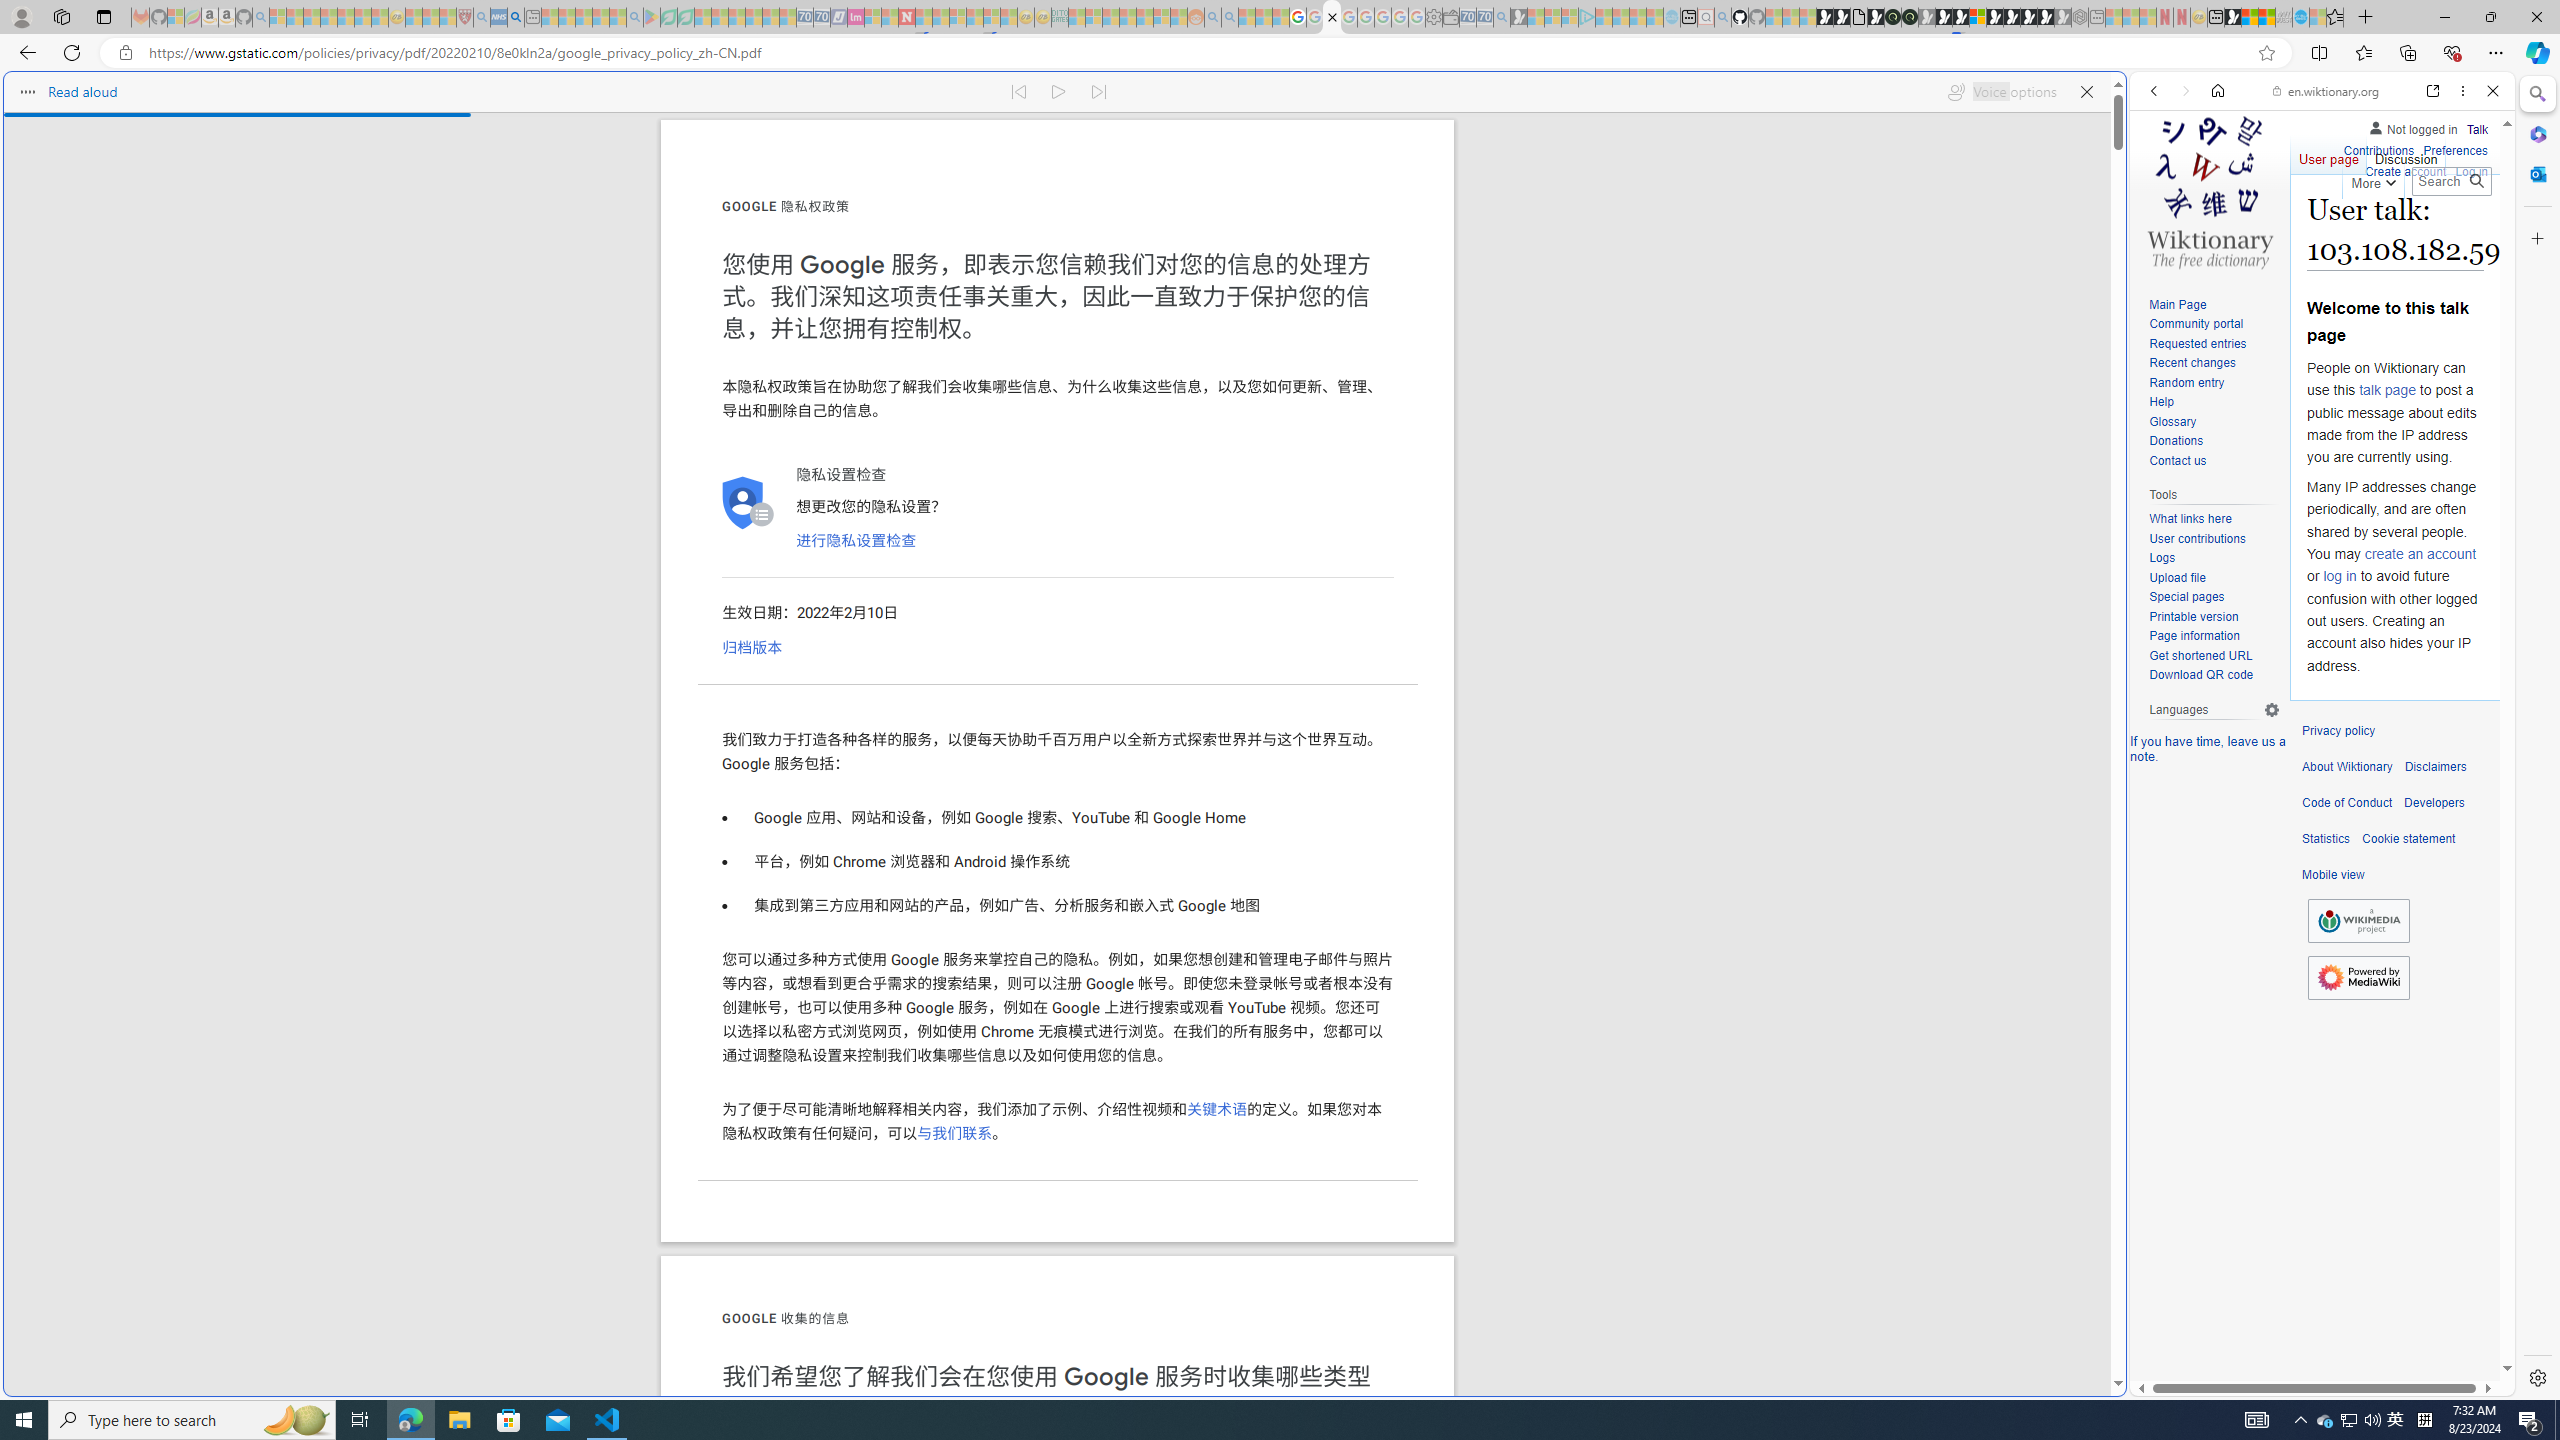 The height and width of the screenshot is (1440, 2560). What do you see at coordinates (2358, 977) in the screenshot?
I see `AutomationID: footer-poweredbyico` at bounding box center [2358, 977].